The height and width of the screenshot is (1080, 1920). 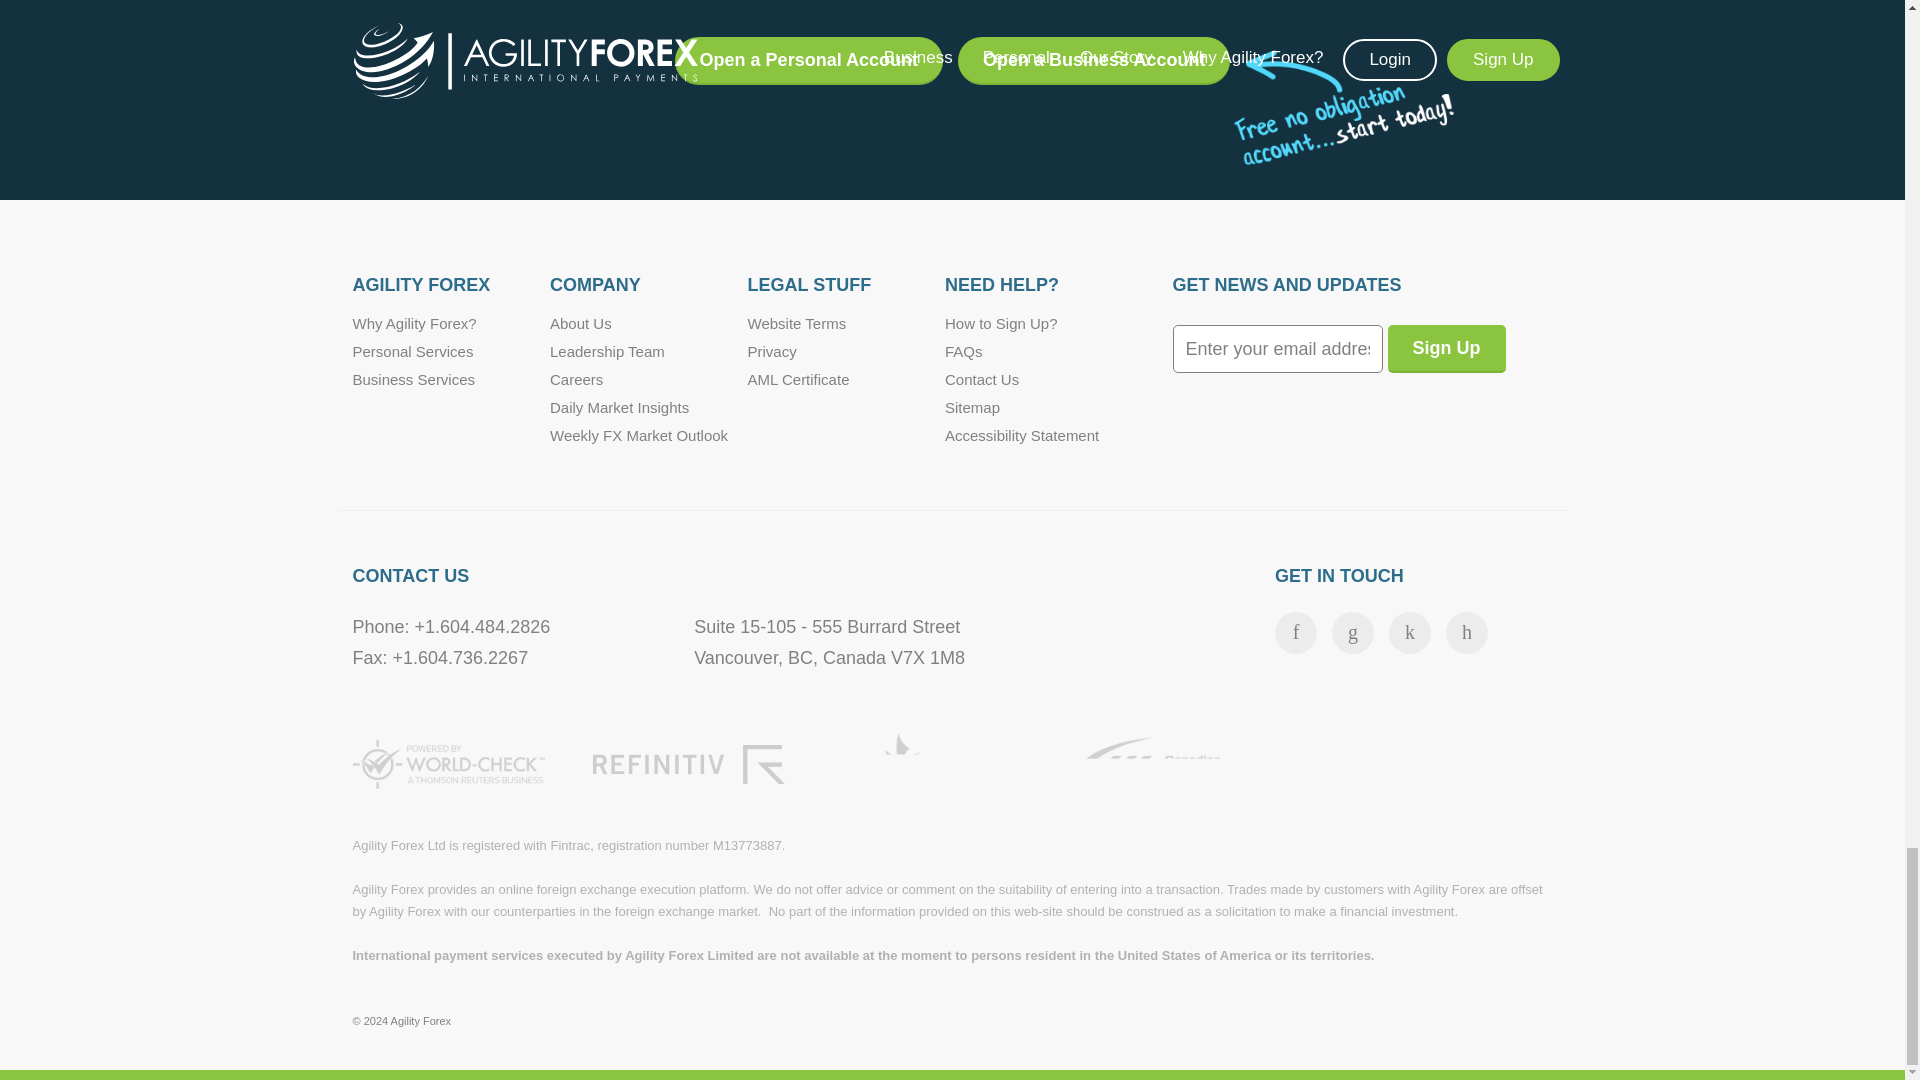 What do you see at coordinates (1353, 633) in the screenshot?
I see `Follow us on Twitter` at bounding box center [1353, 633].